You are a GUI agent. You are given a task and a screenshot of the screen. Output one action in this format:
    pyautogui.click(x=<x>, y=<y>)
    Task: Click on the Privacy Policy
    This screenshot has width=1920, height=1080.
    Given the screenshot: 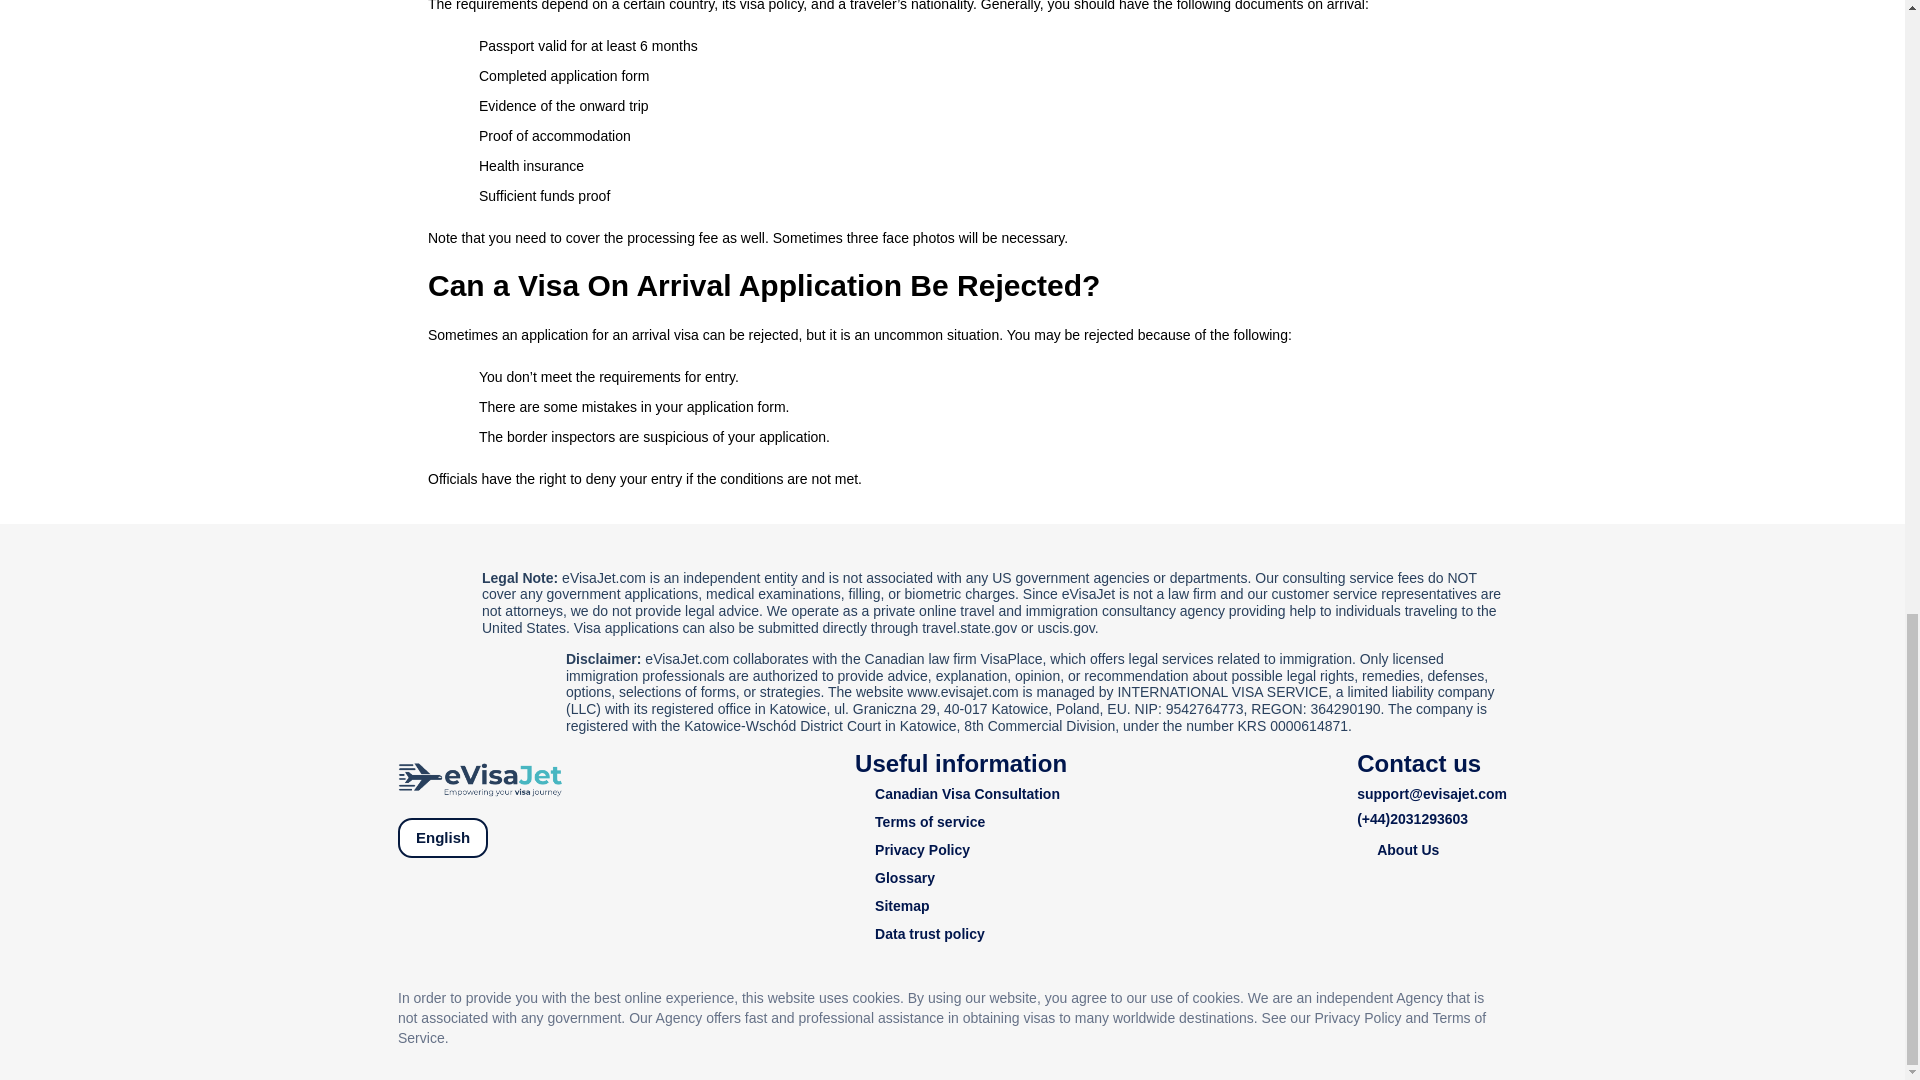 What is the action you would take?
    pyautogui.click(x=960, y=850)
    